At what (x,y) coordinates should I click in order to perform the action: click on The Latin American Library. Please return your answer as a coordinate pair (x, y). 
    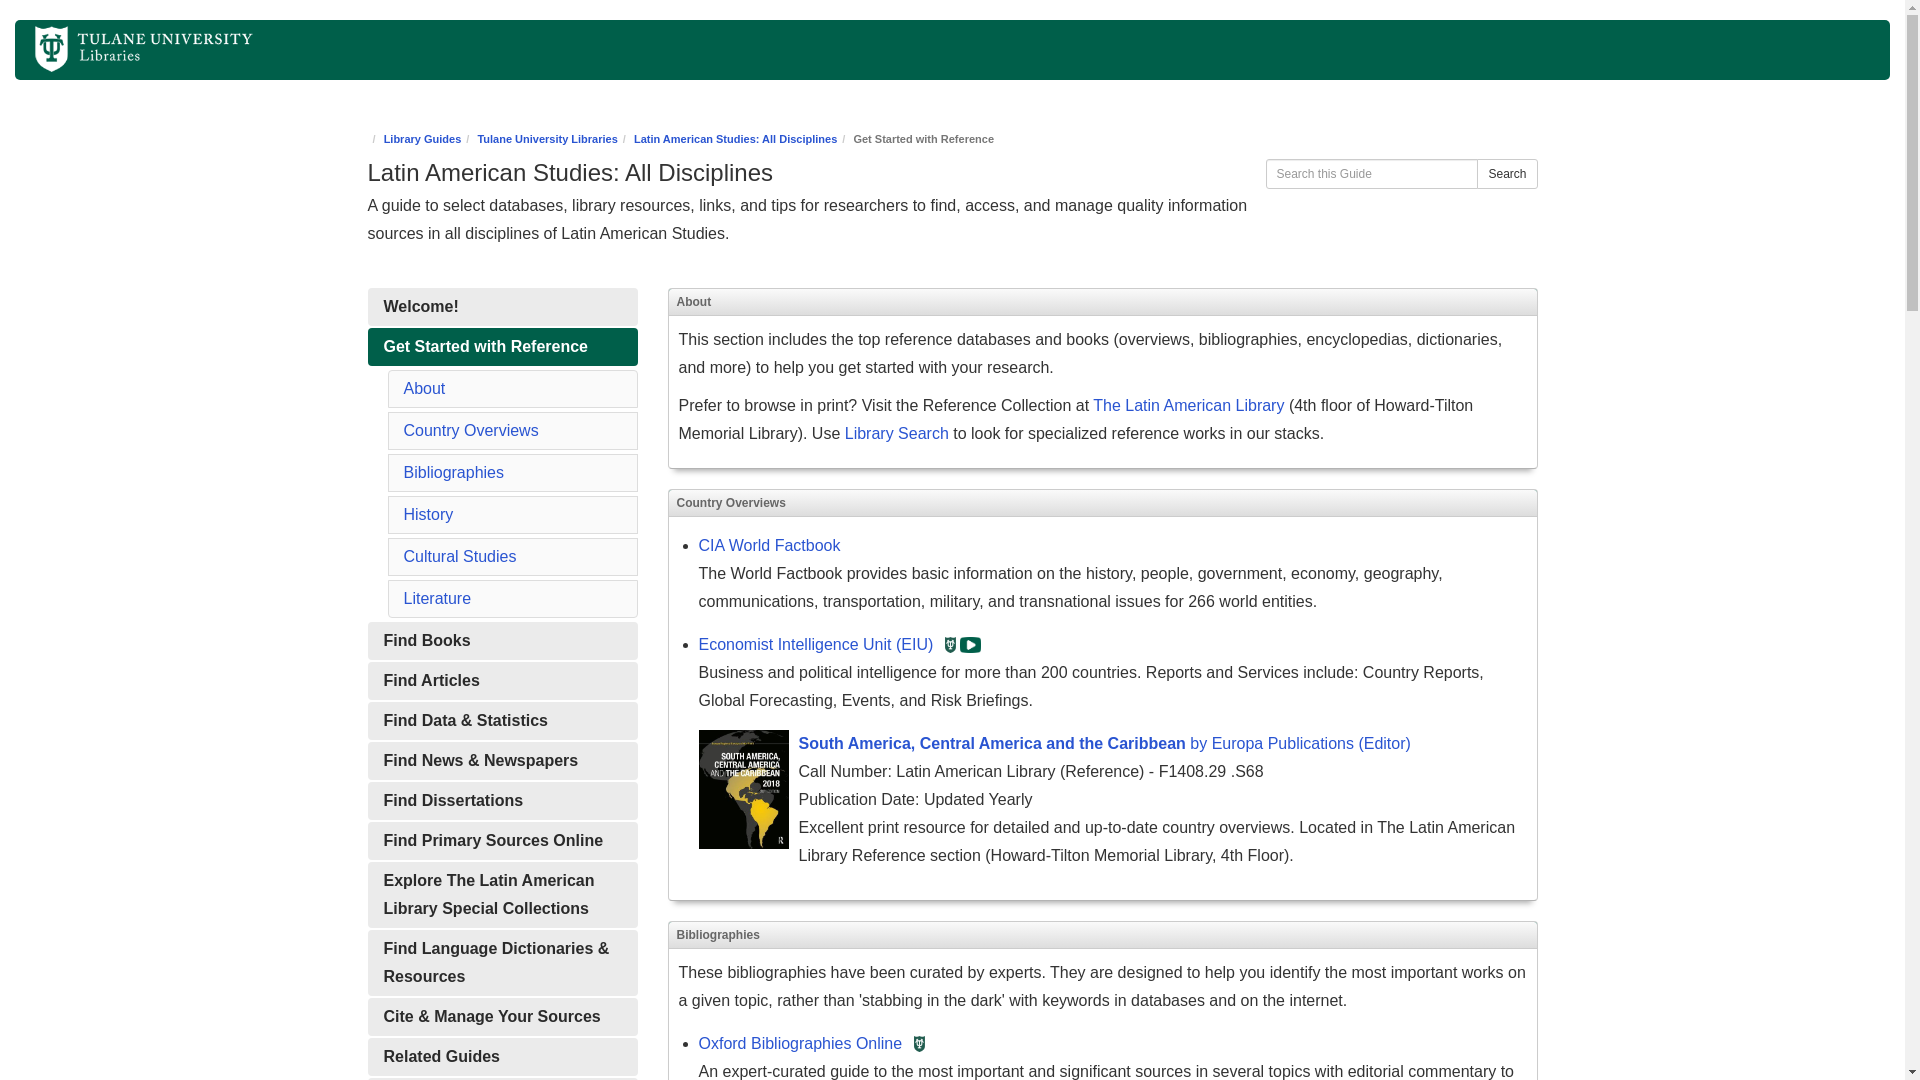
    Looking at the image, I should click on (1188, 405).